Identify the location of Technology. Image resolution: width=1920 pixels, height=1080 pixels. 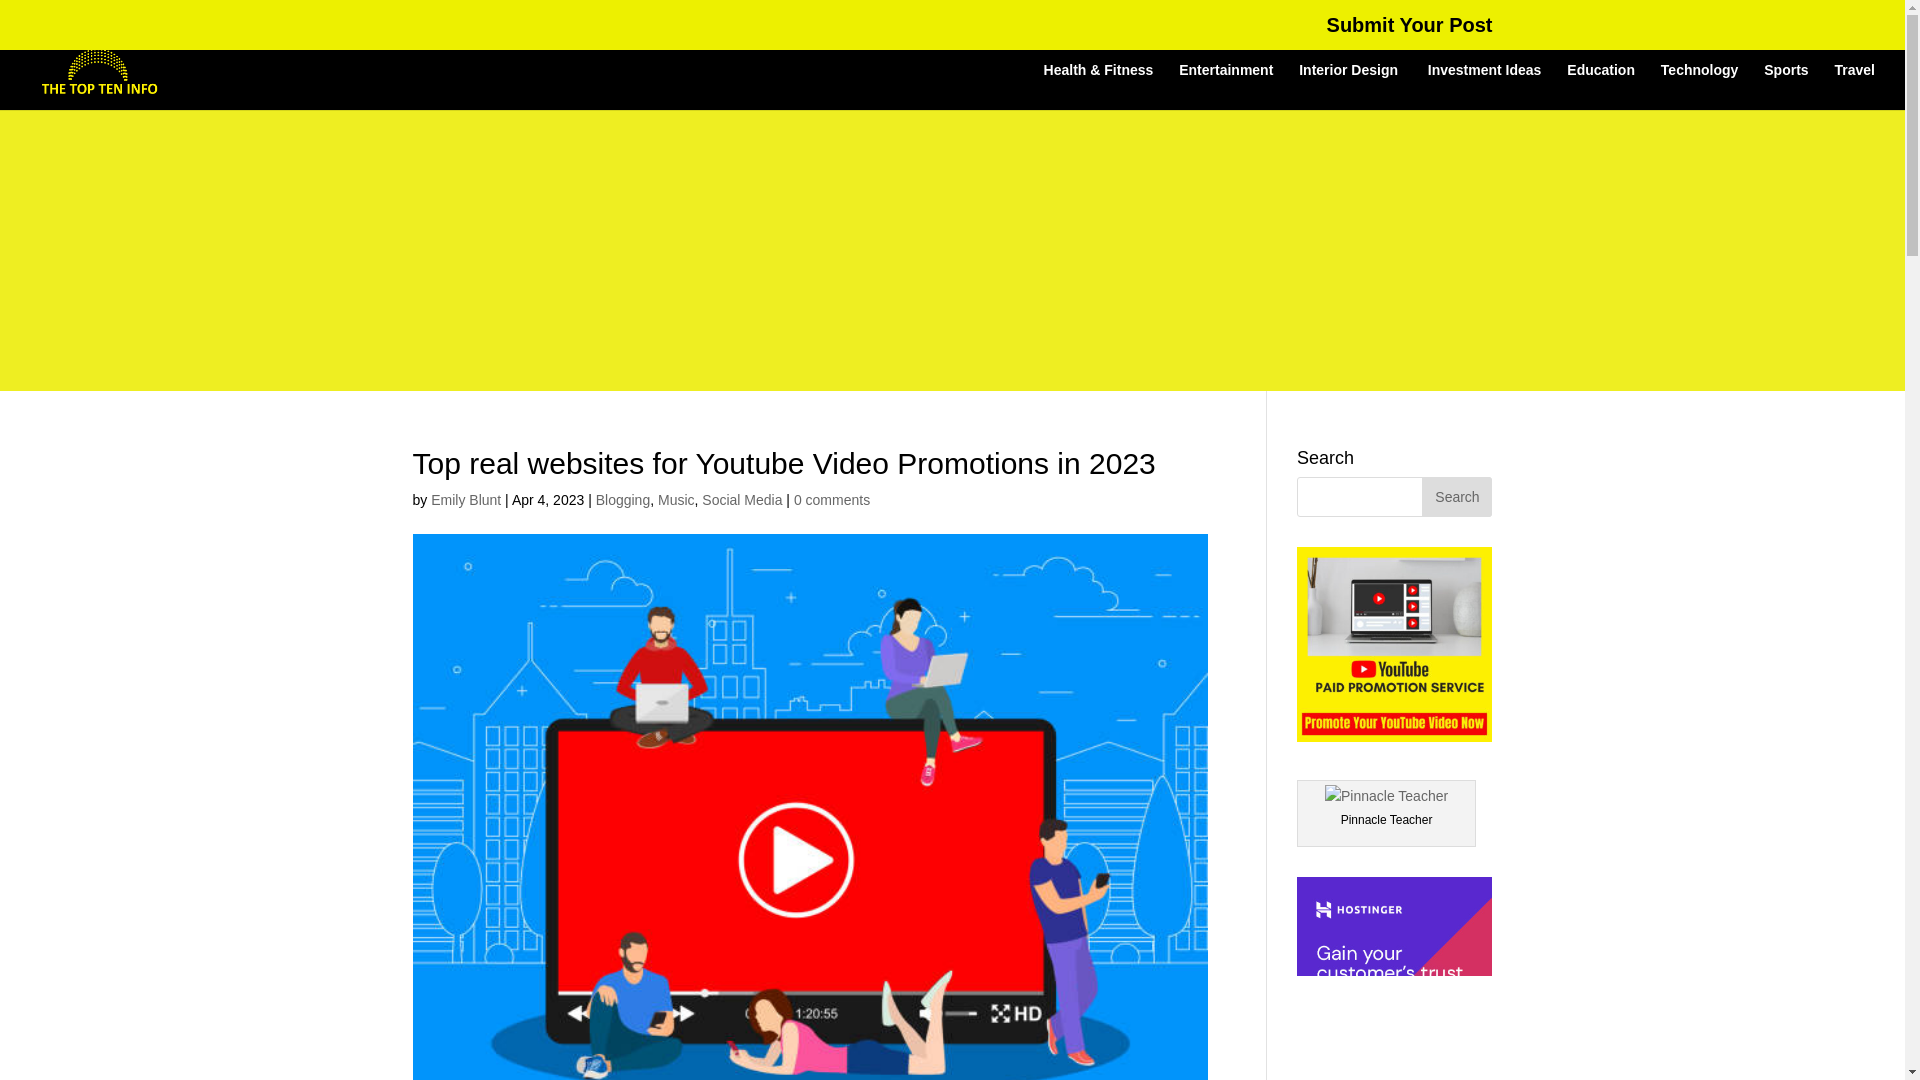
(1700, 86).